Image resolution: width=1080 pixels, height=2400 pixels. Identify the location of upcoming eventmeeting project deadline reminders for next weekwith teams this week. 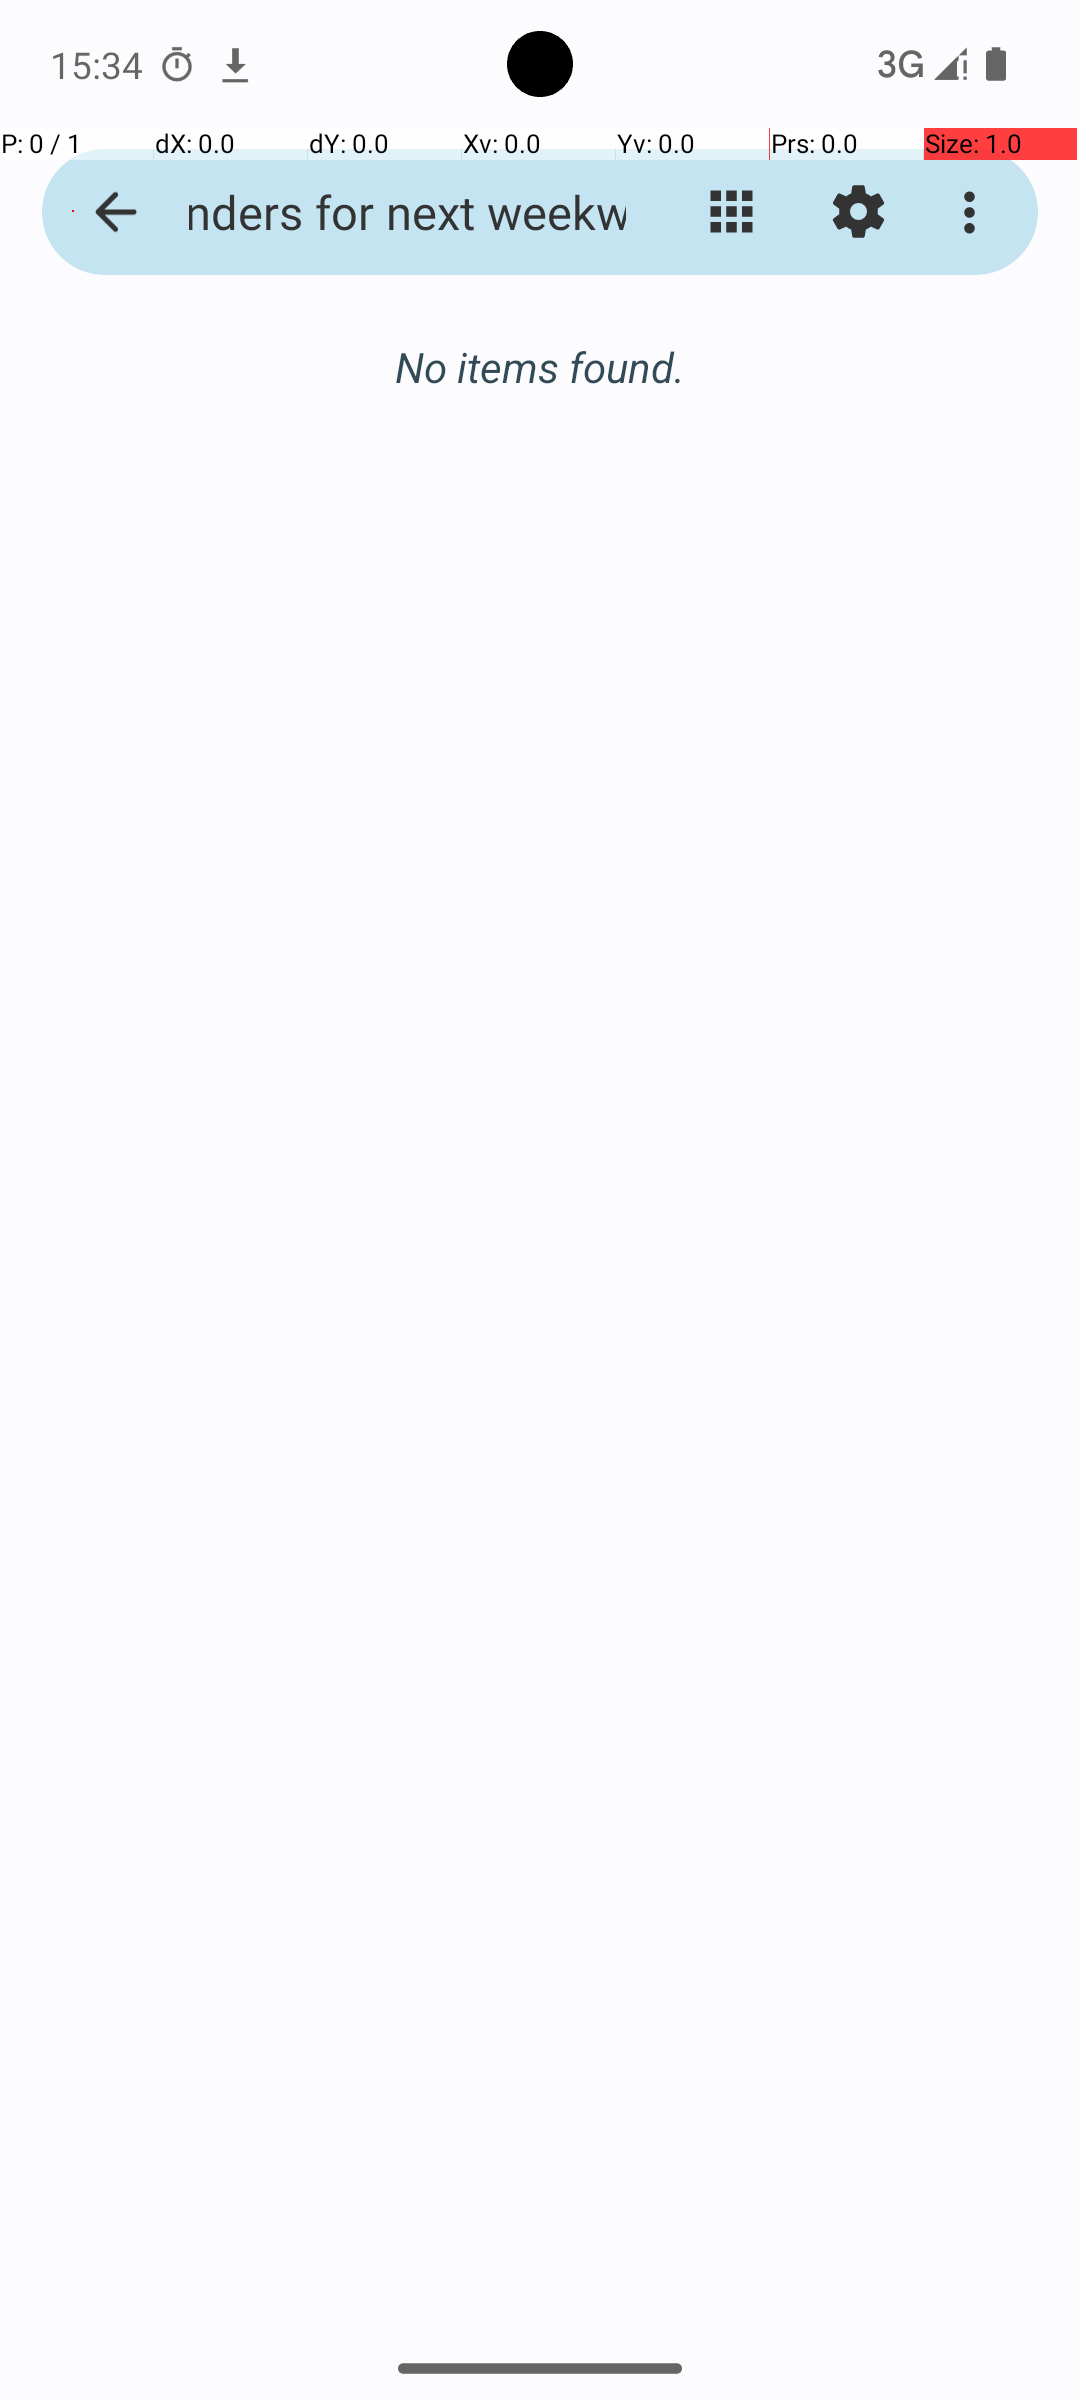
(386, 212).